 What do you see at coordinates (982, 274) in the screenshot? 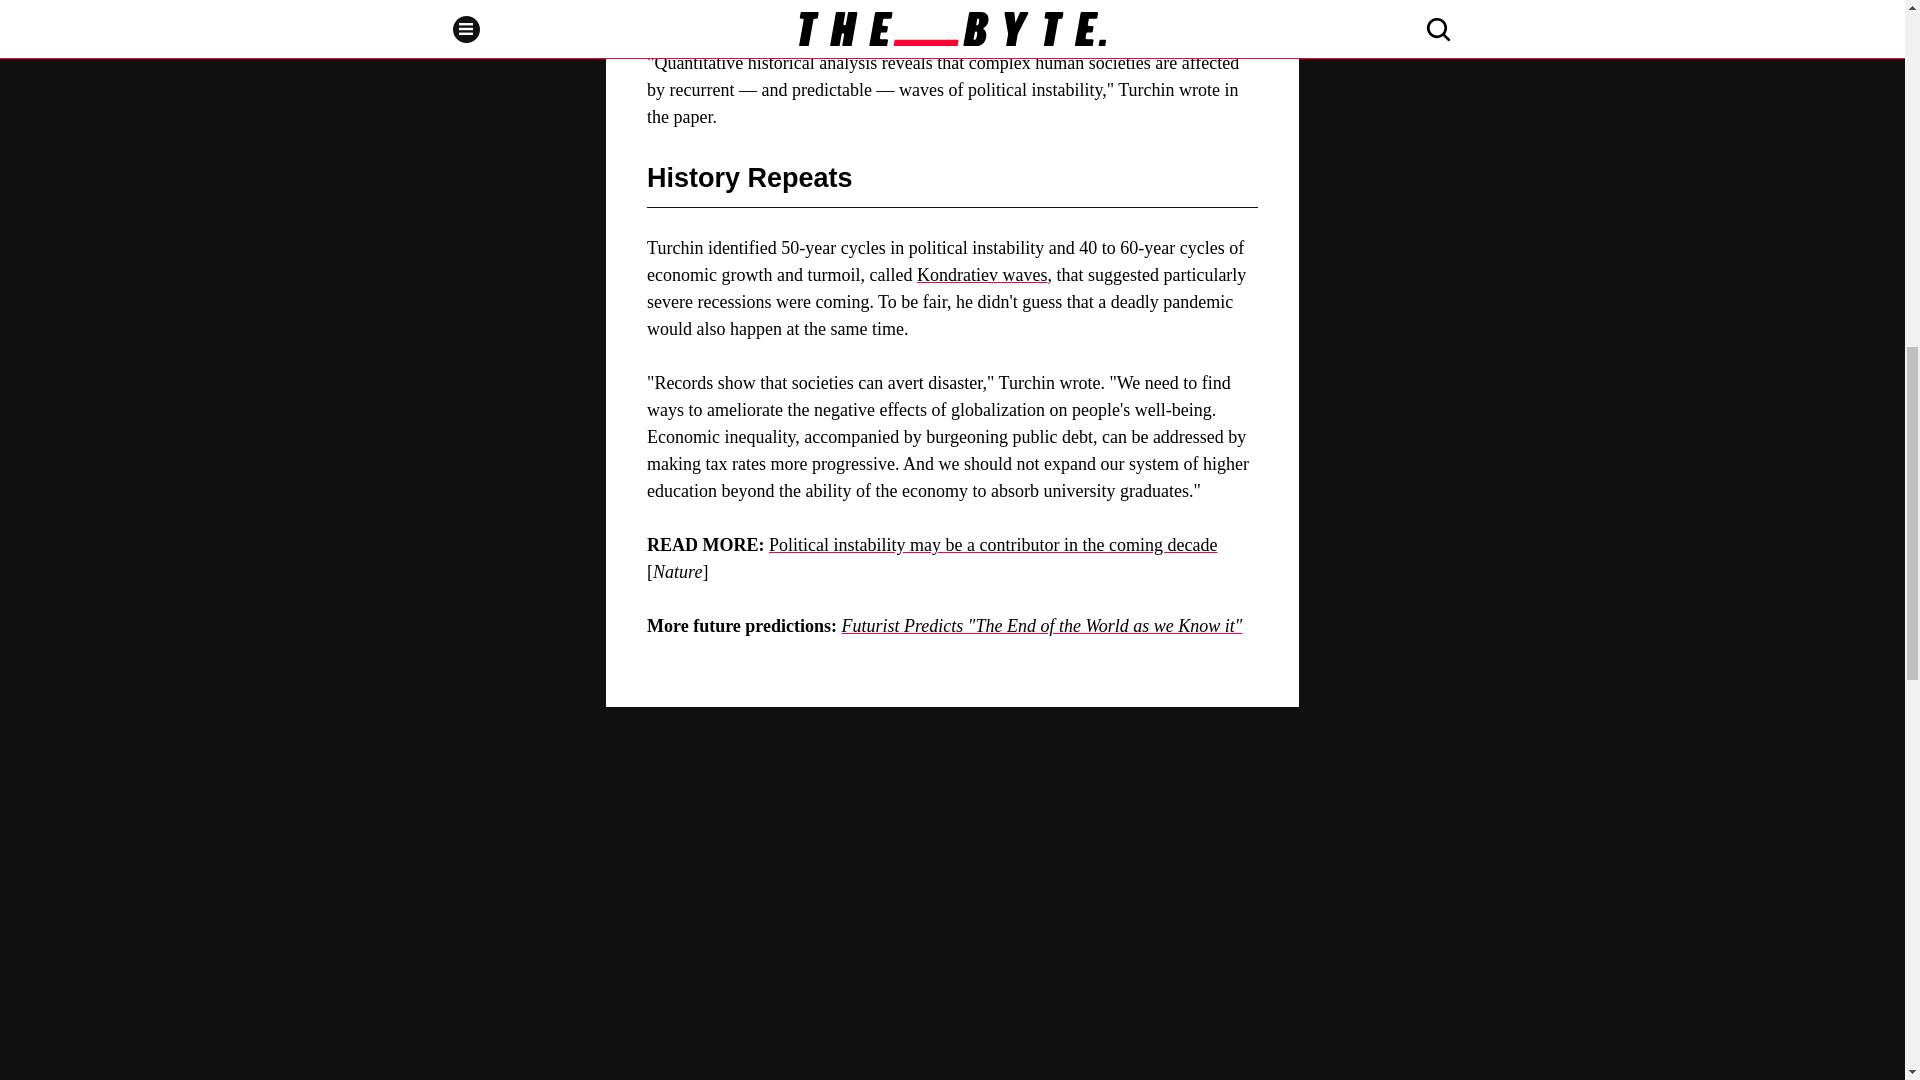
I see `Kondratiev waves` at bounding box center [982, 274].